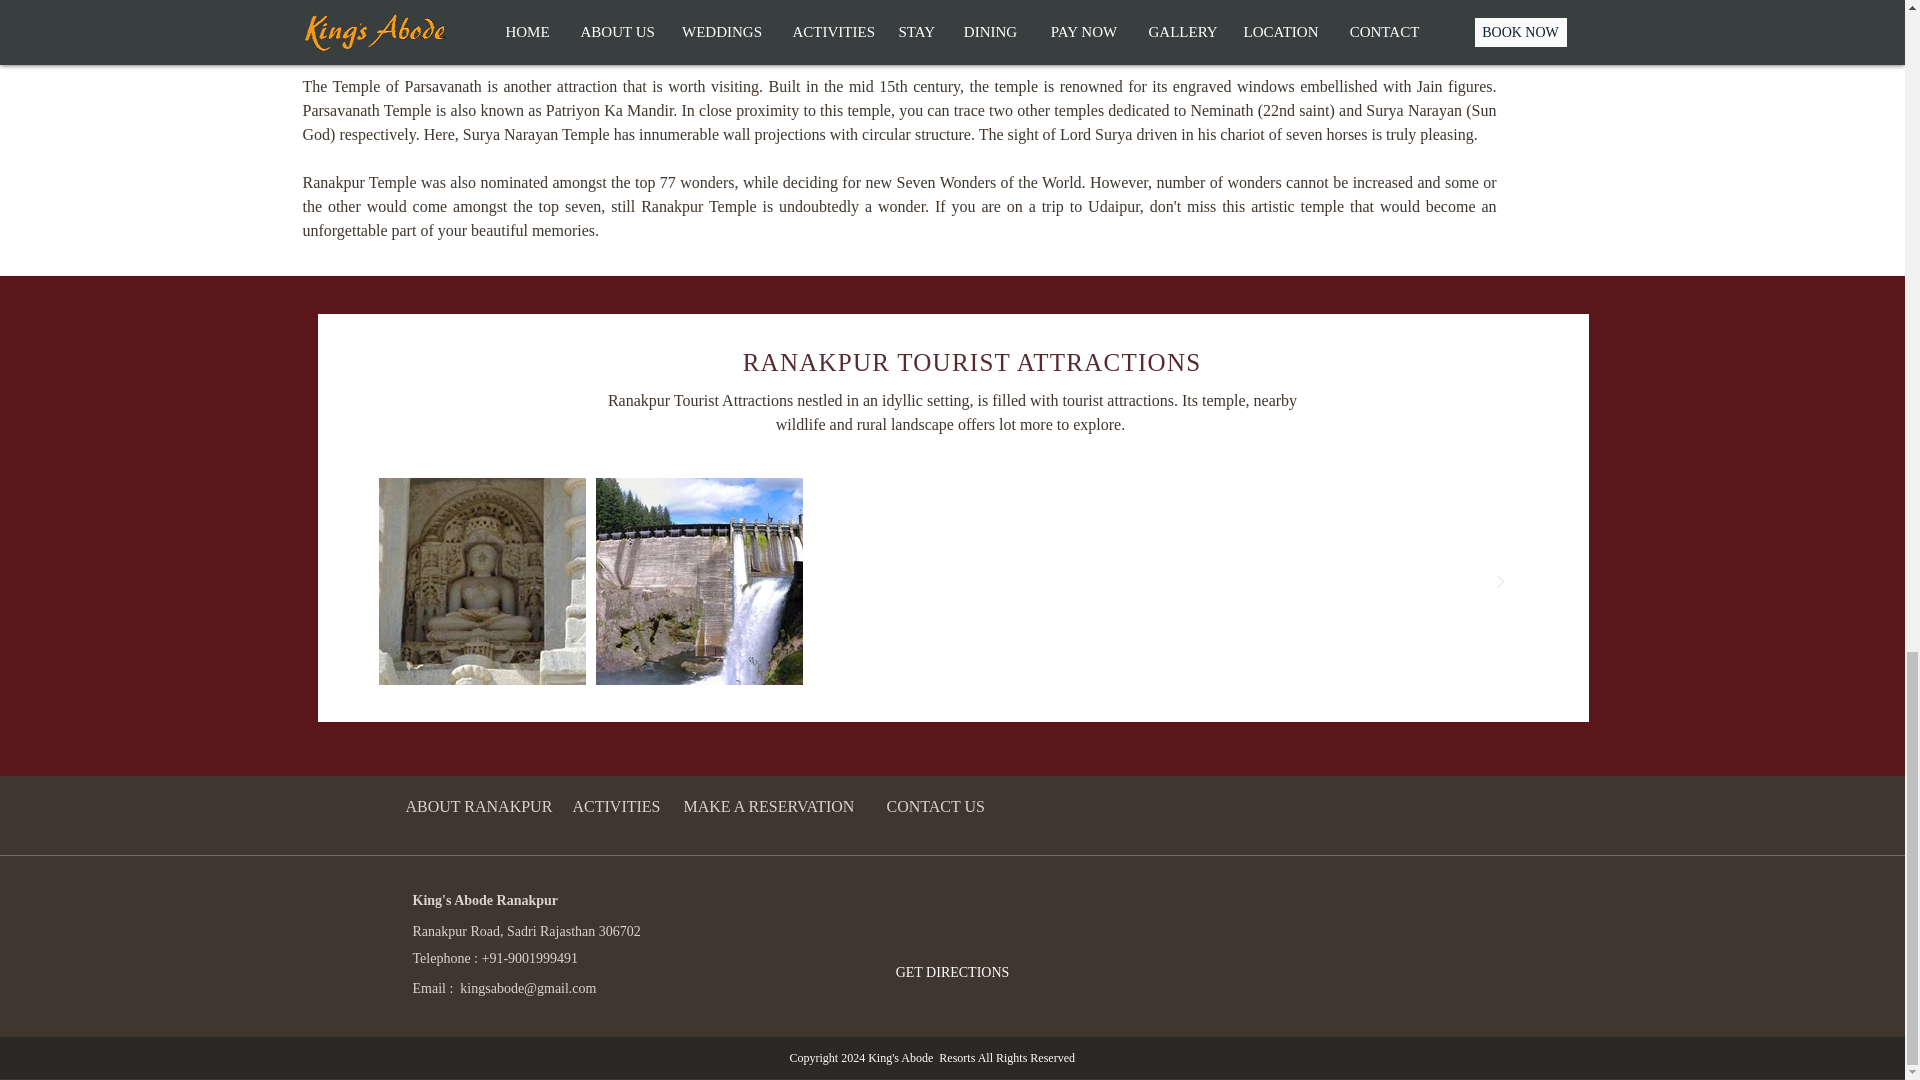 This screenshot has width=1920, height=1080. What do you see at coordinates (951, 972) in the screenshot?
I see `GET DIRECTIONS` at bounding box center [951, 972].